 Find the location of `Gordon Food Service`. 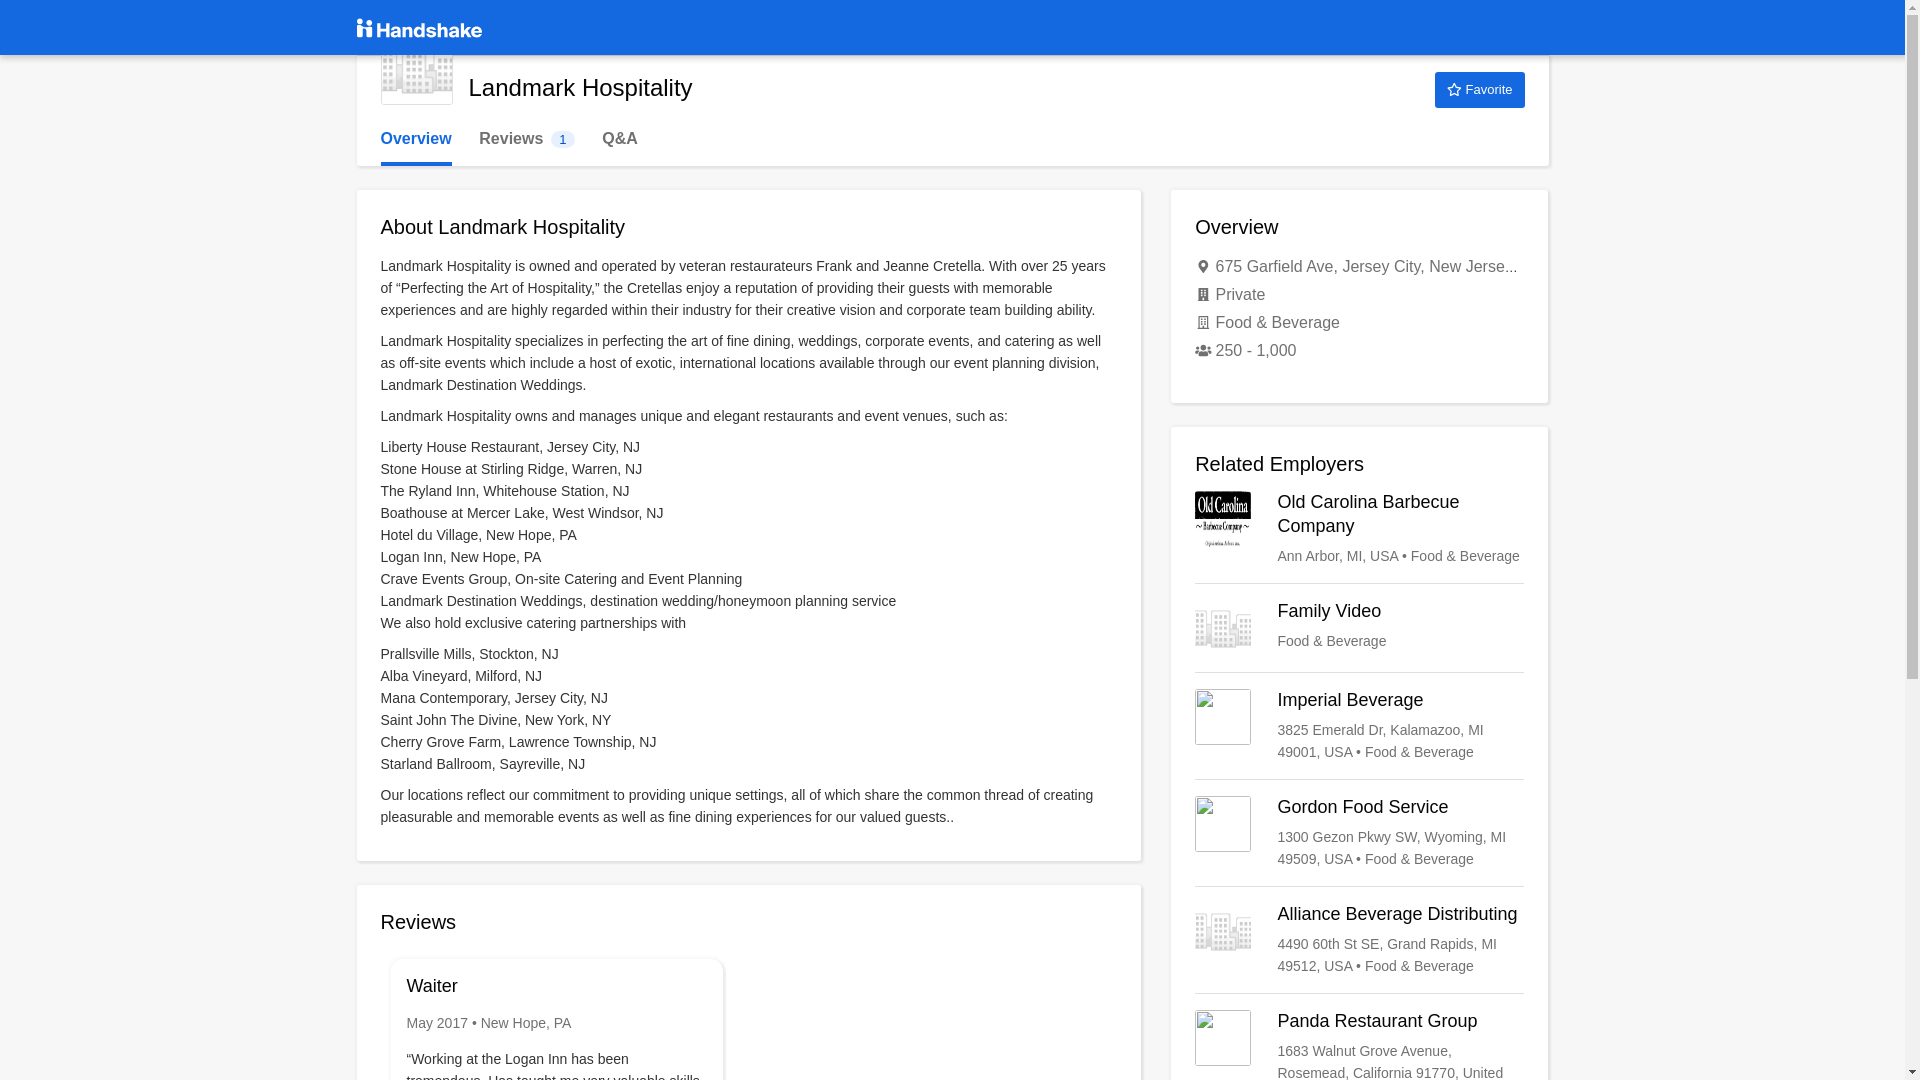

Gordon Food Service is located at coordinates (1359, 832).